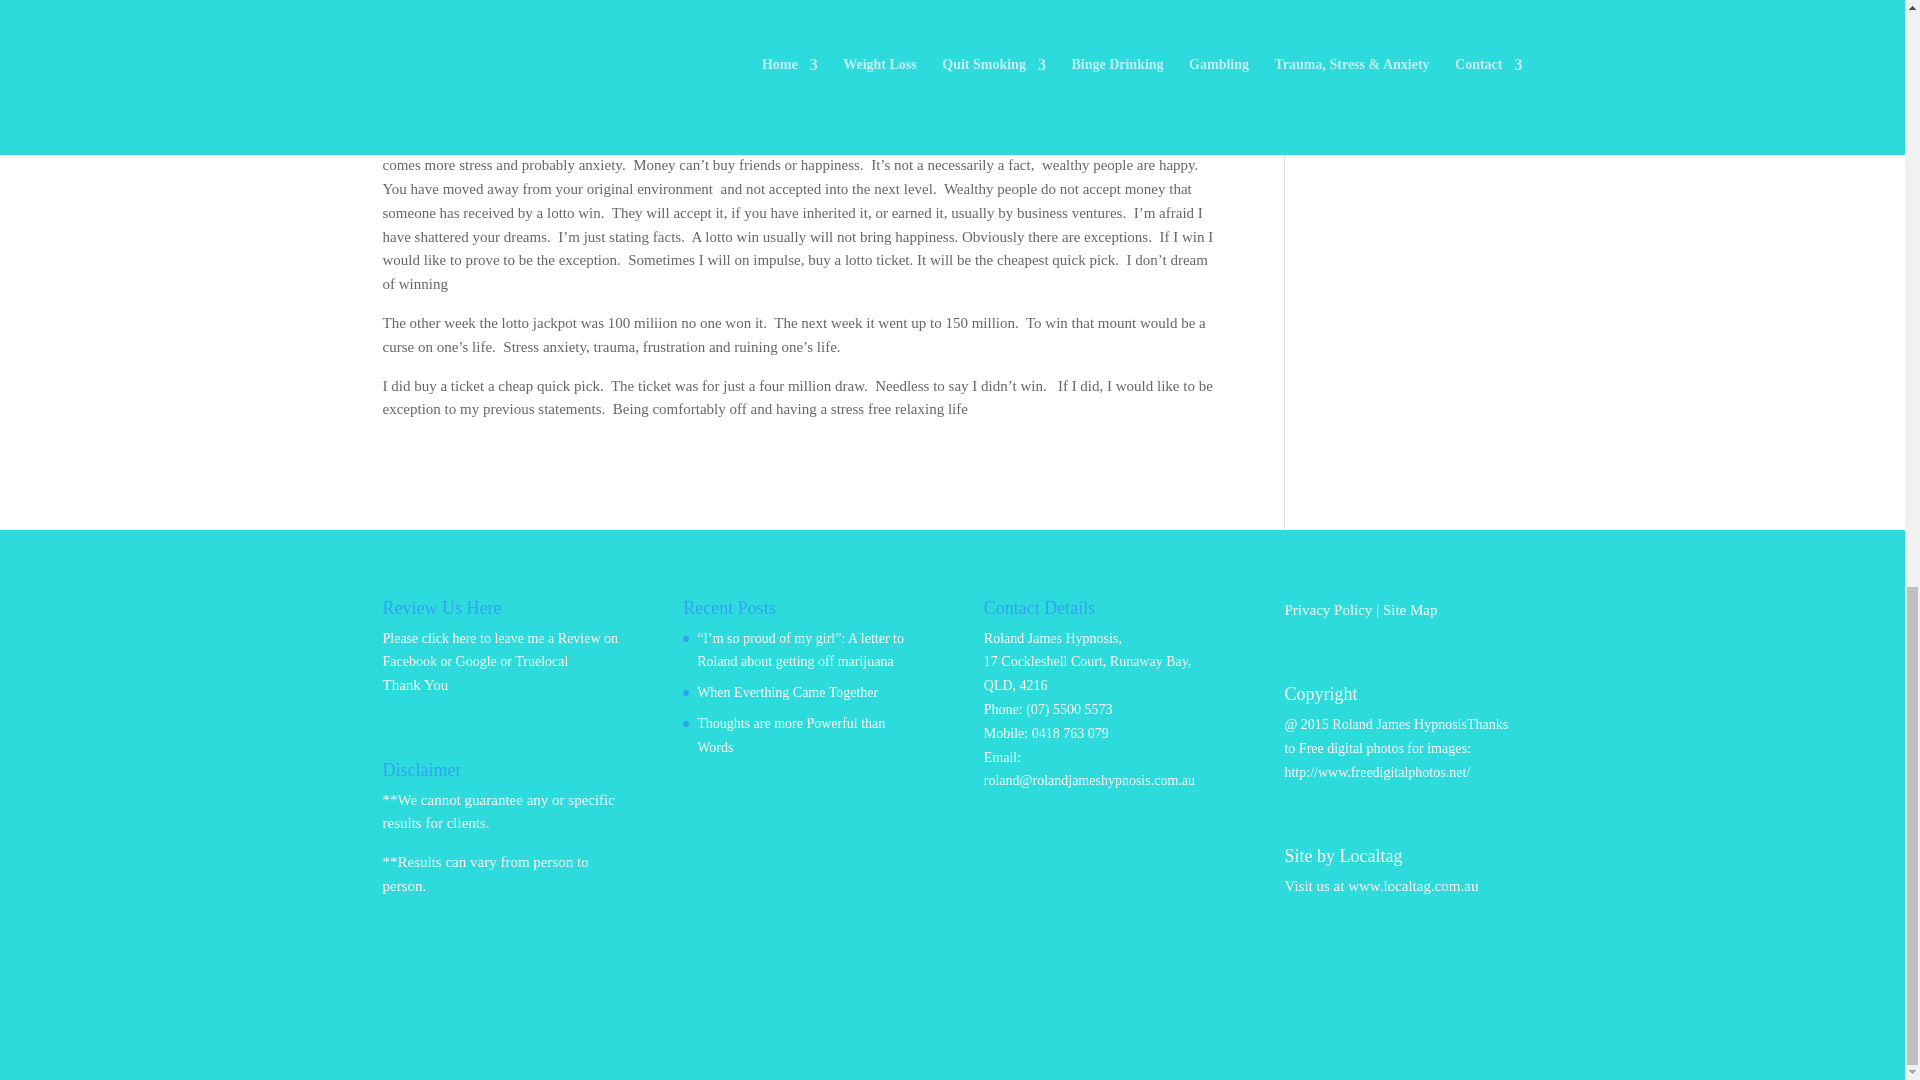 The height and width of the screenshot is (1080, 1920). Describe the element at coordinates (786, 692) in the screenshot. I see `When Everthing Came Together` at that location.